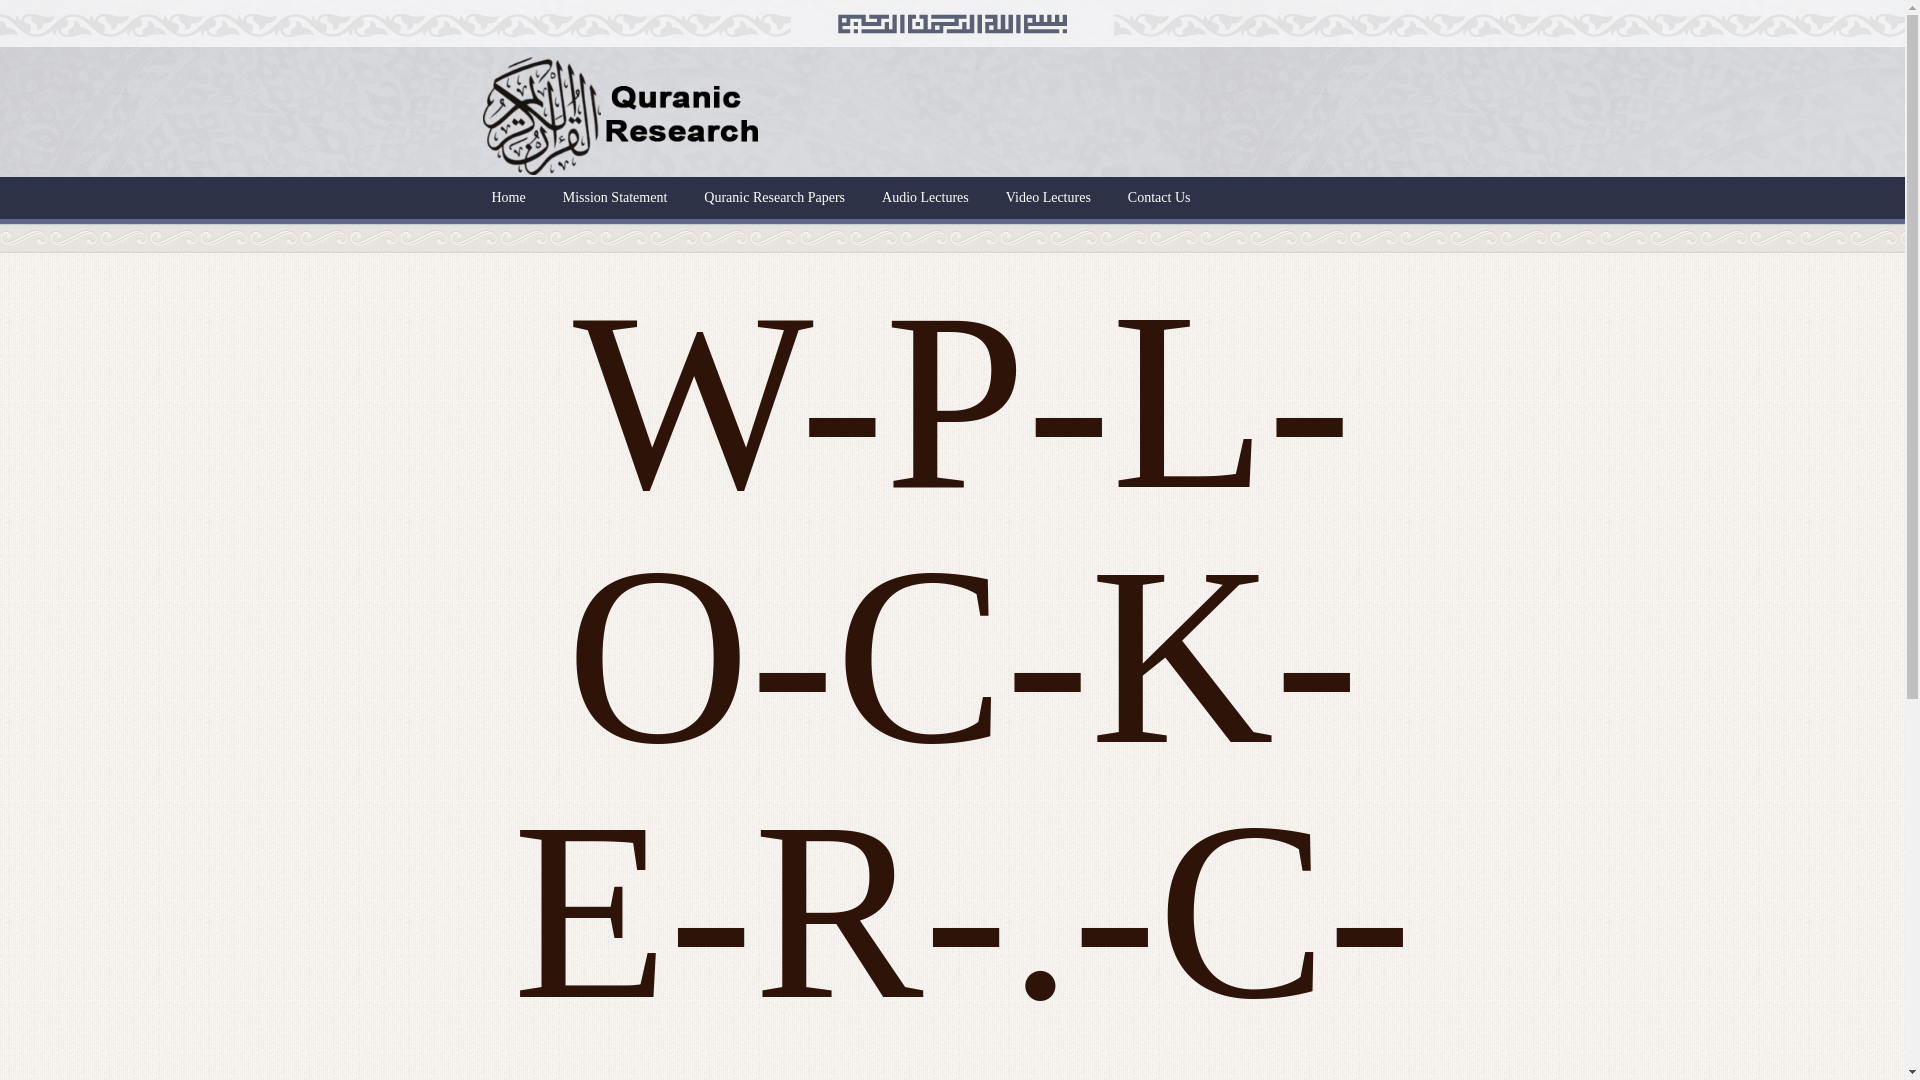 The width and height of the screenshot is (1920, 1080). What do you see at coordinates (508, 198) in the screenshot?
I see `Home` at bounding box center [508, 198].